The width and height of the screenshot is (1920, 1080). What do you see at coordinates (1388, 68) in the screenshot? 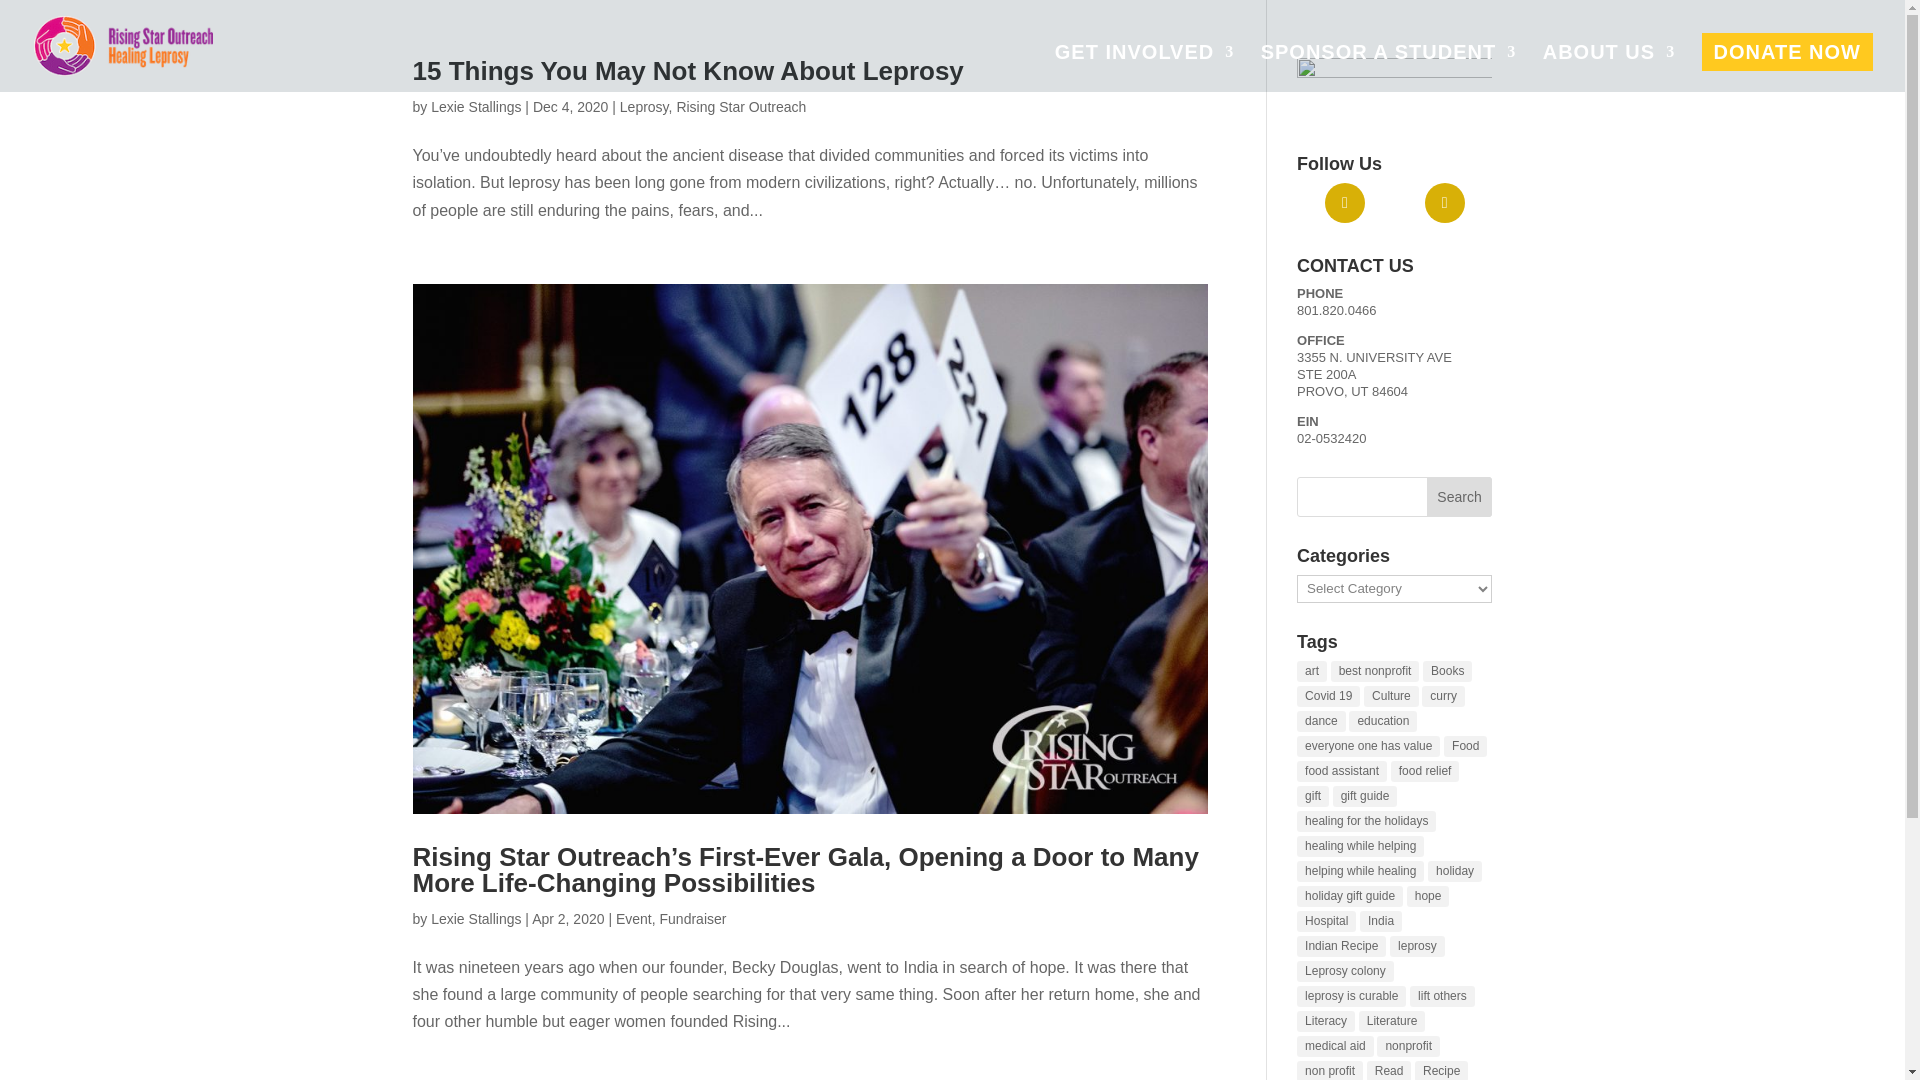
I see `SPONSOR A STUDENT` at bounding box center [1388, 68].